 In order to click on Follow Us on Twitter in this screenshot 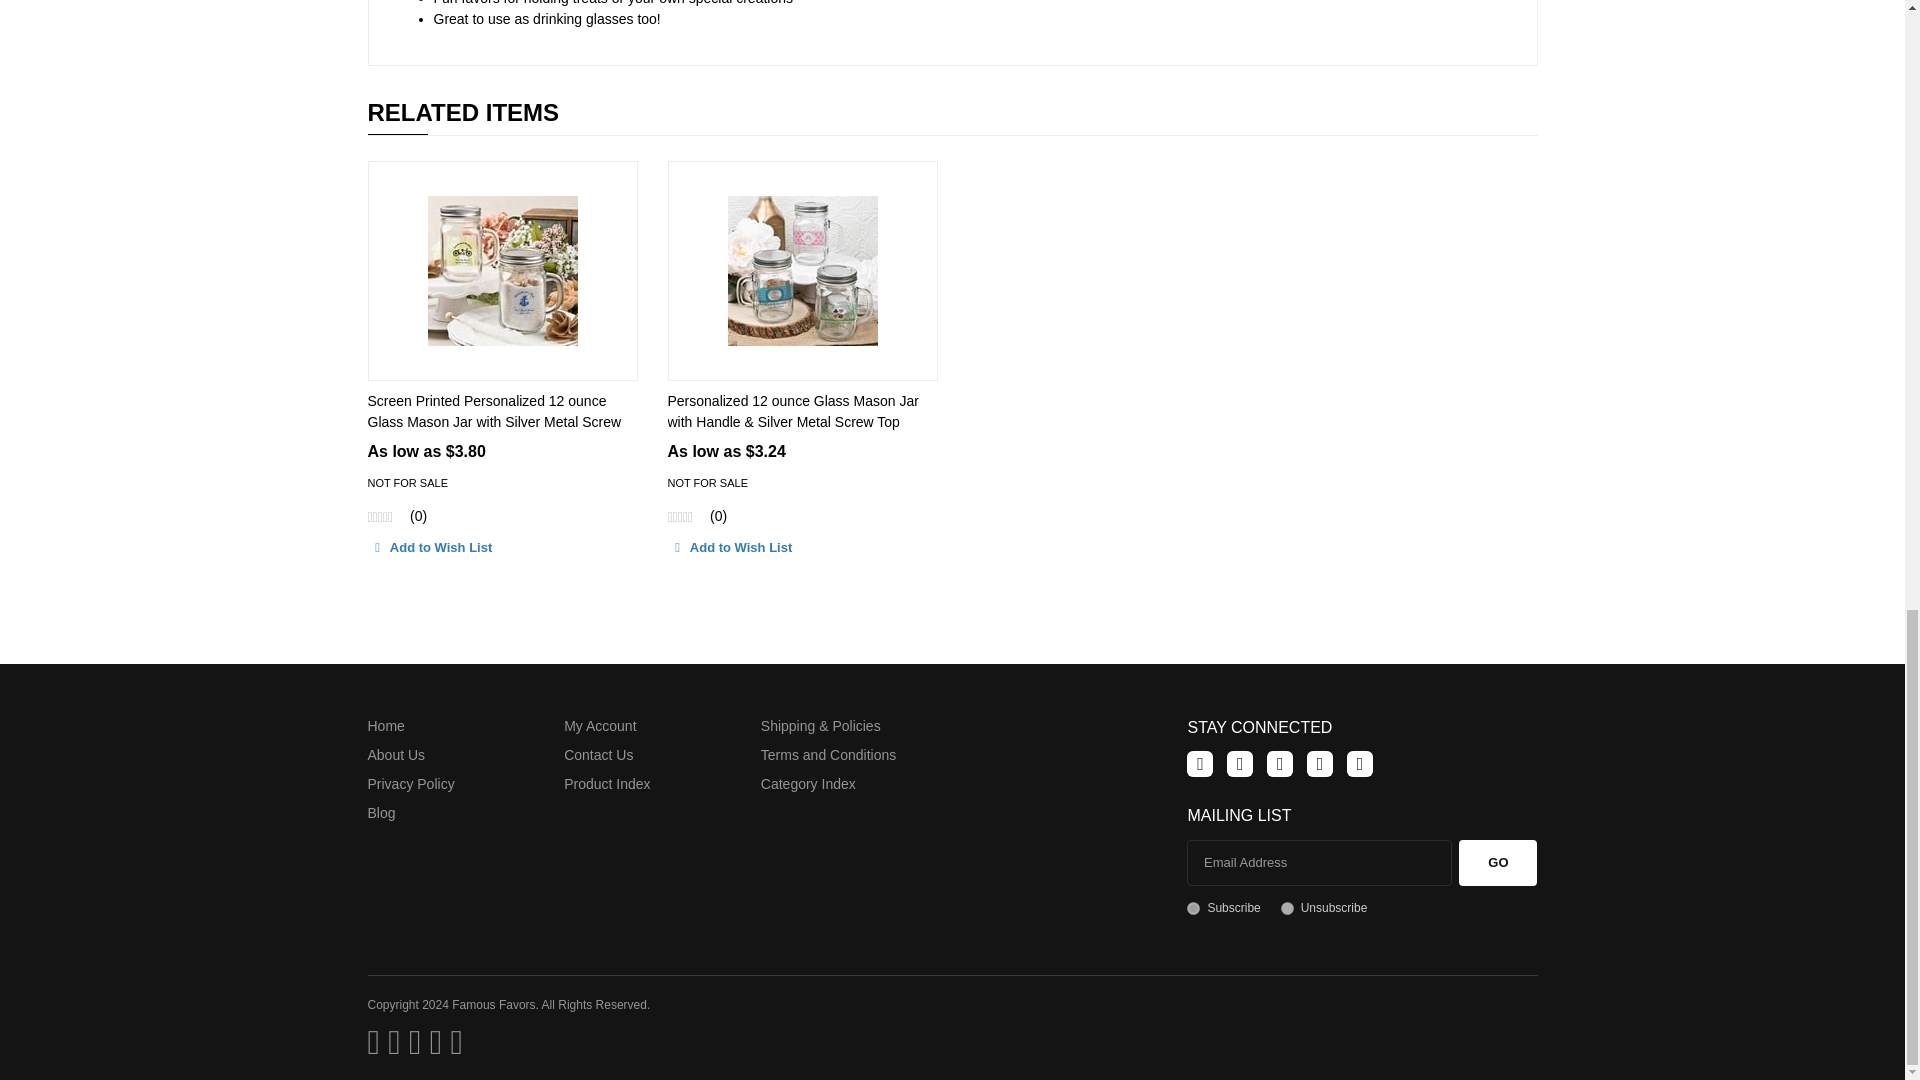, I will do `click(1240, 763)`.